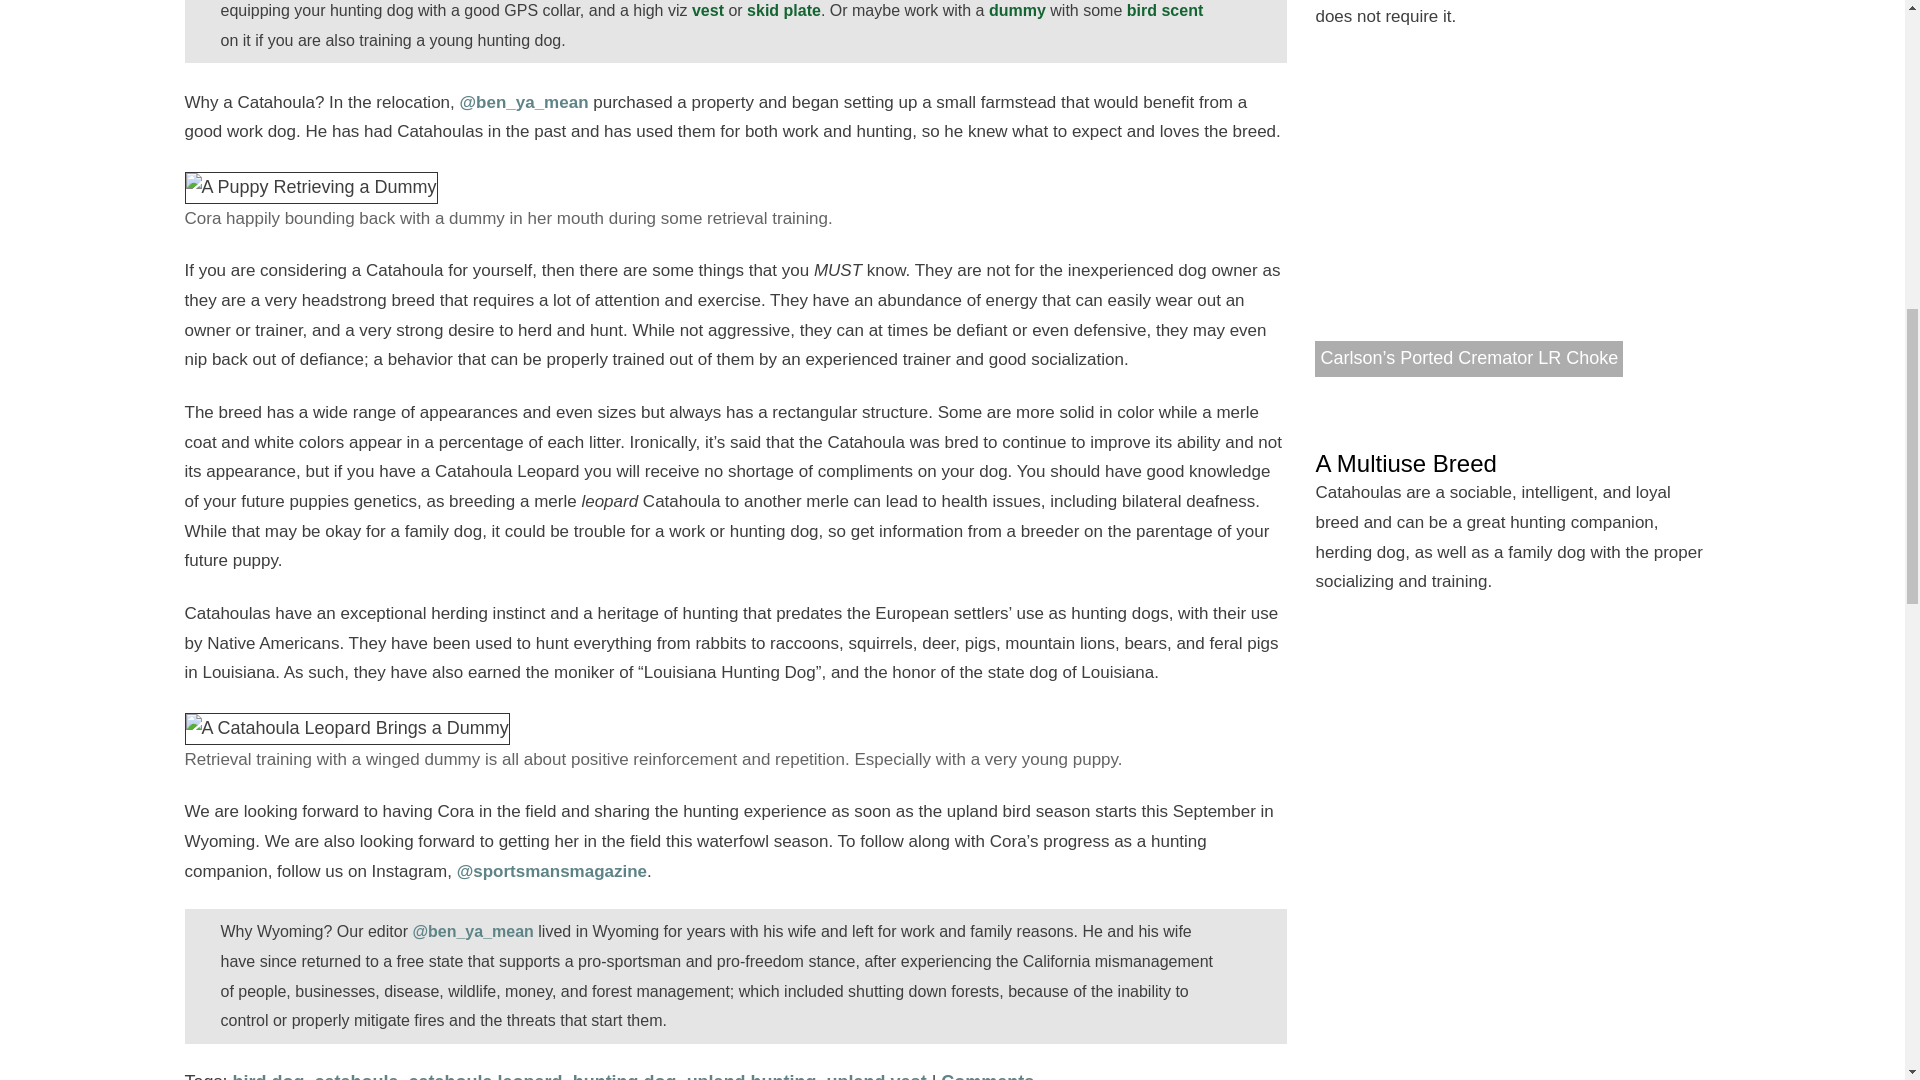 Image resolution: width=1920 pixels, height=1080 pixels. I want to click on vest, so click(707, 10).